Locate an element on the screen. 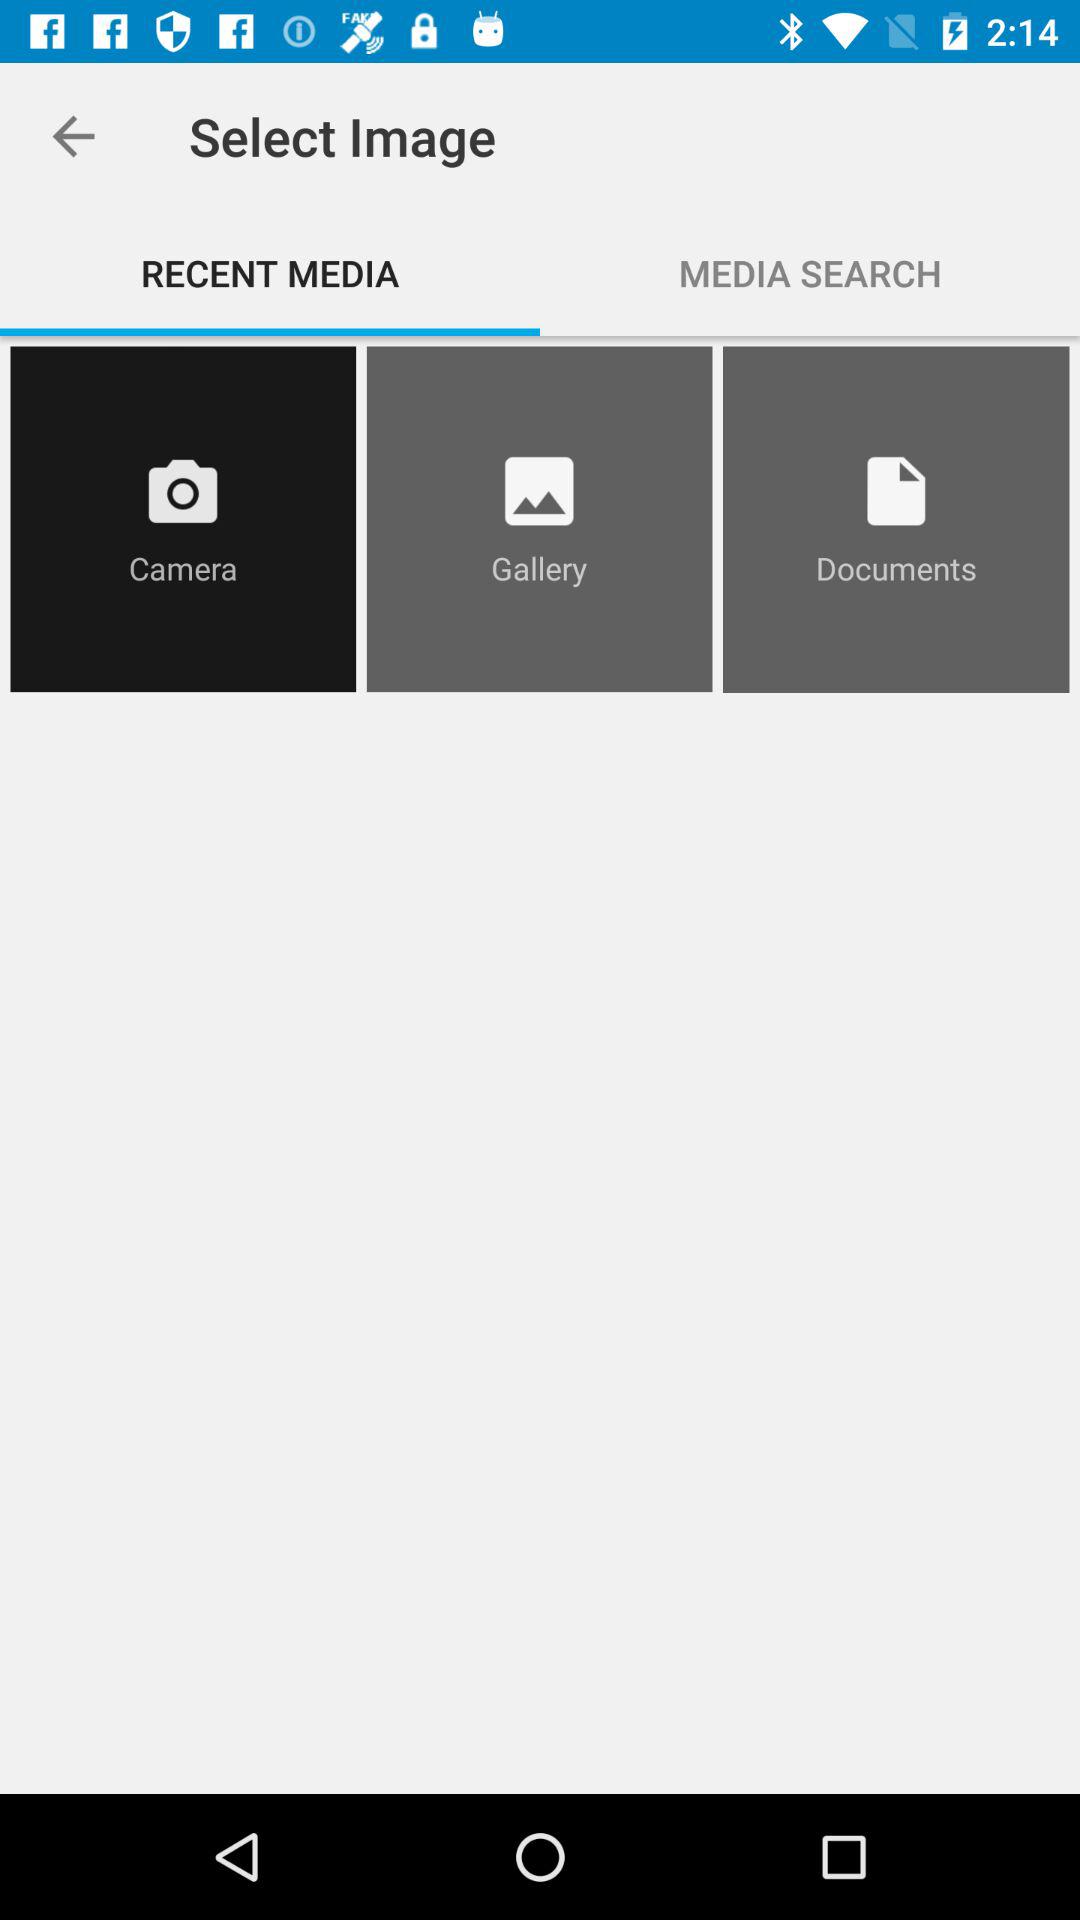 This screenshot has width=1080, height=1920. flip to the media search is located at coordinates (810, 272).